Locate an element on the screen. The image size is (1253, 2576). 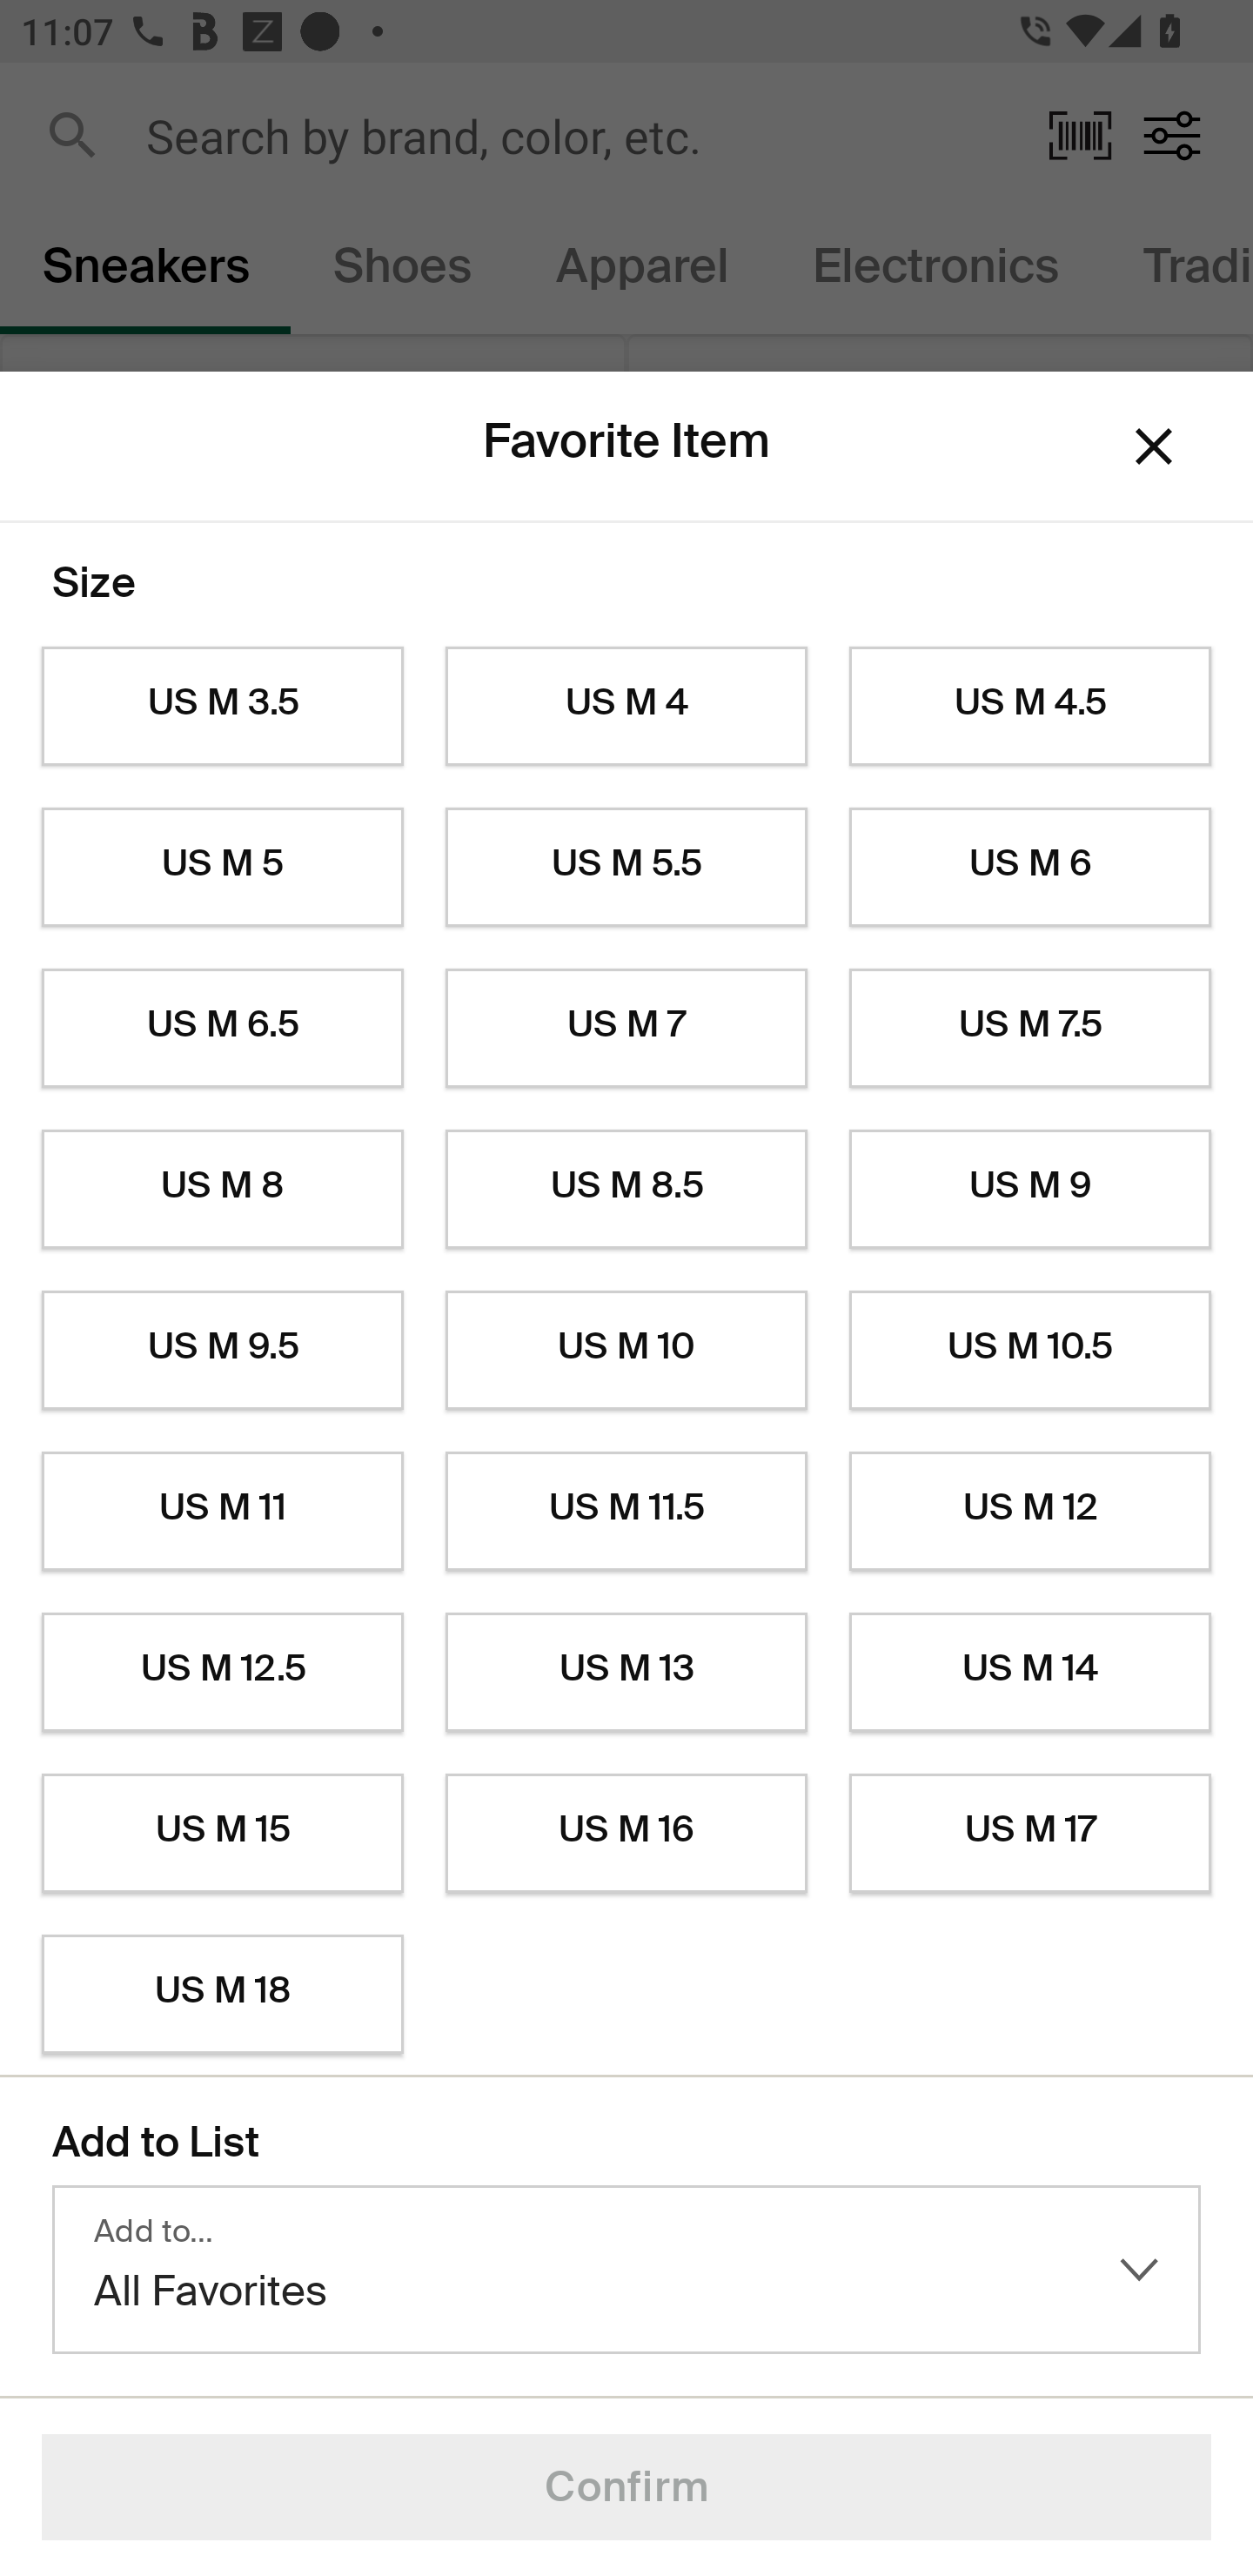
Confirm is located at coordinates (626, 2487).